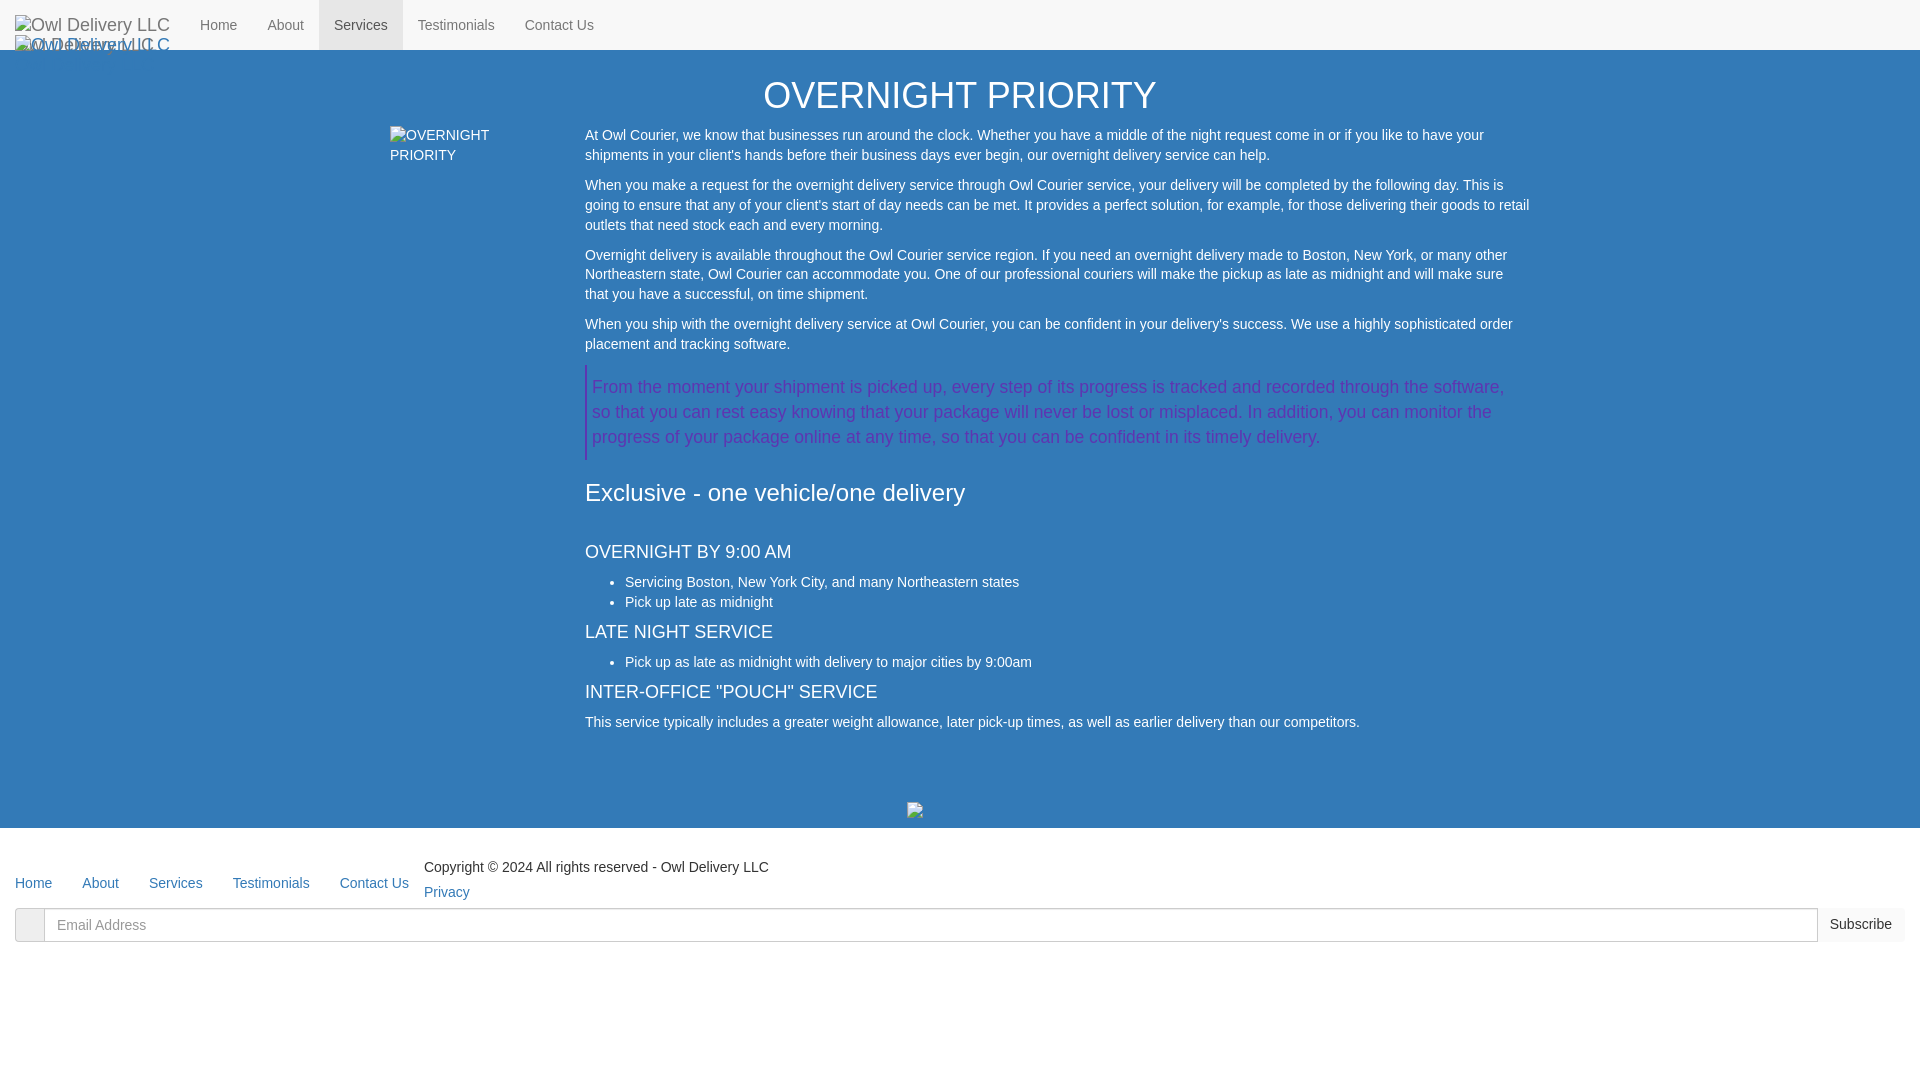 The image size is (1920, 1080). What do you see at coordinates (271, 882) in the screenshot?
I see `Testimonials` at bounding box center [271, 882].